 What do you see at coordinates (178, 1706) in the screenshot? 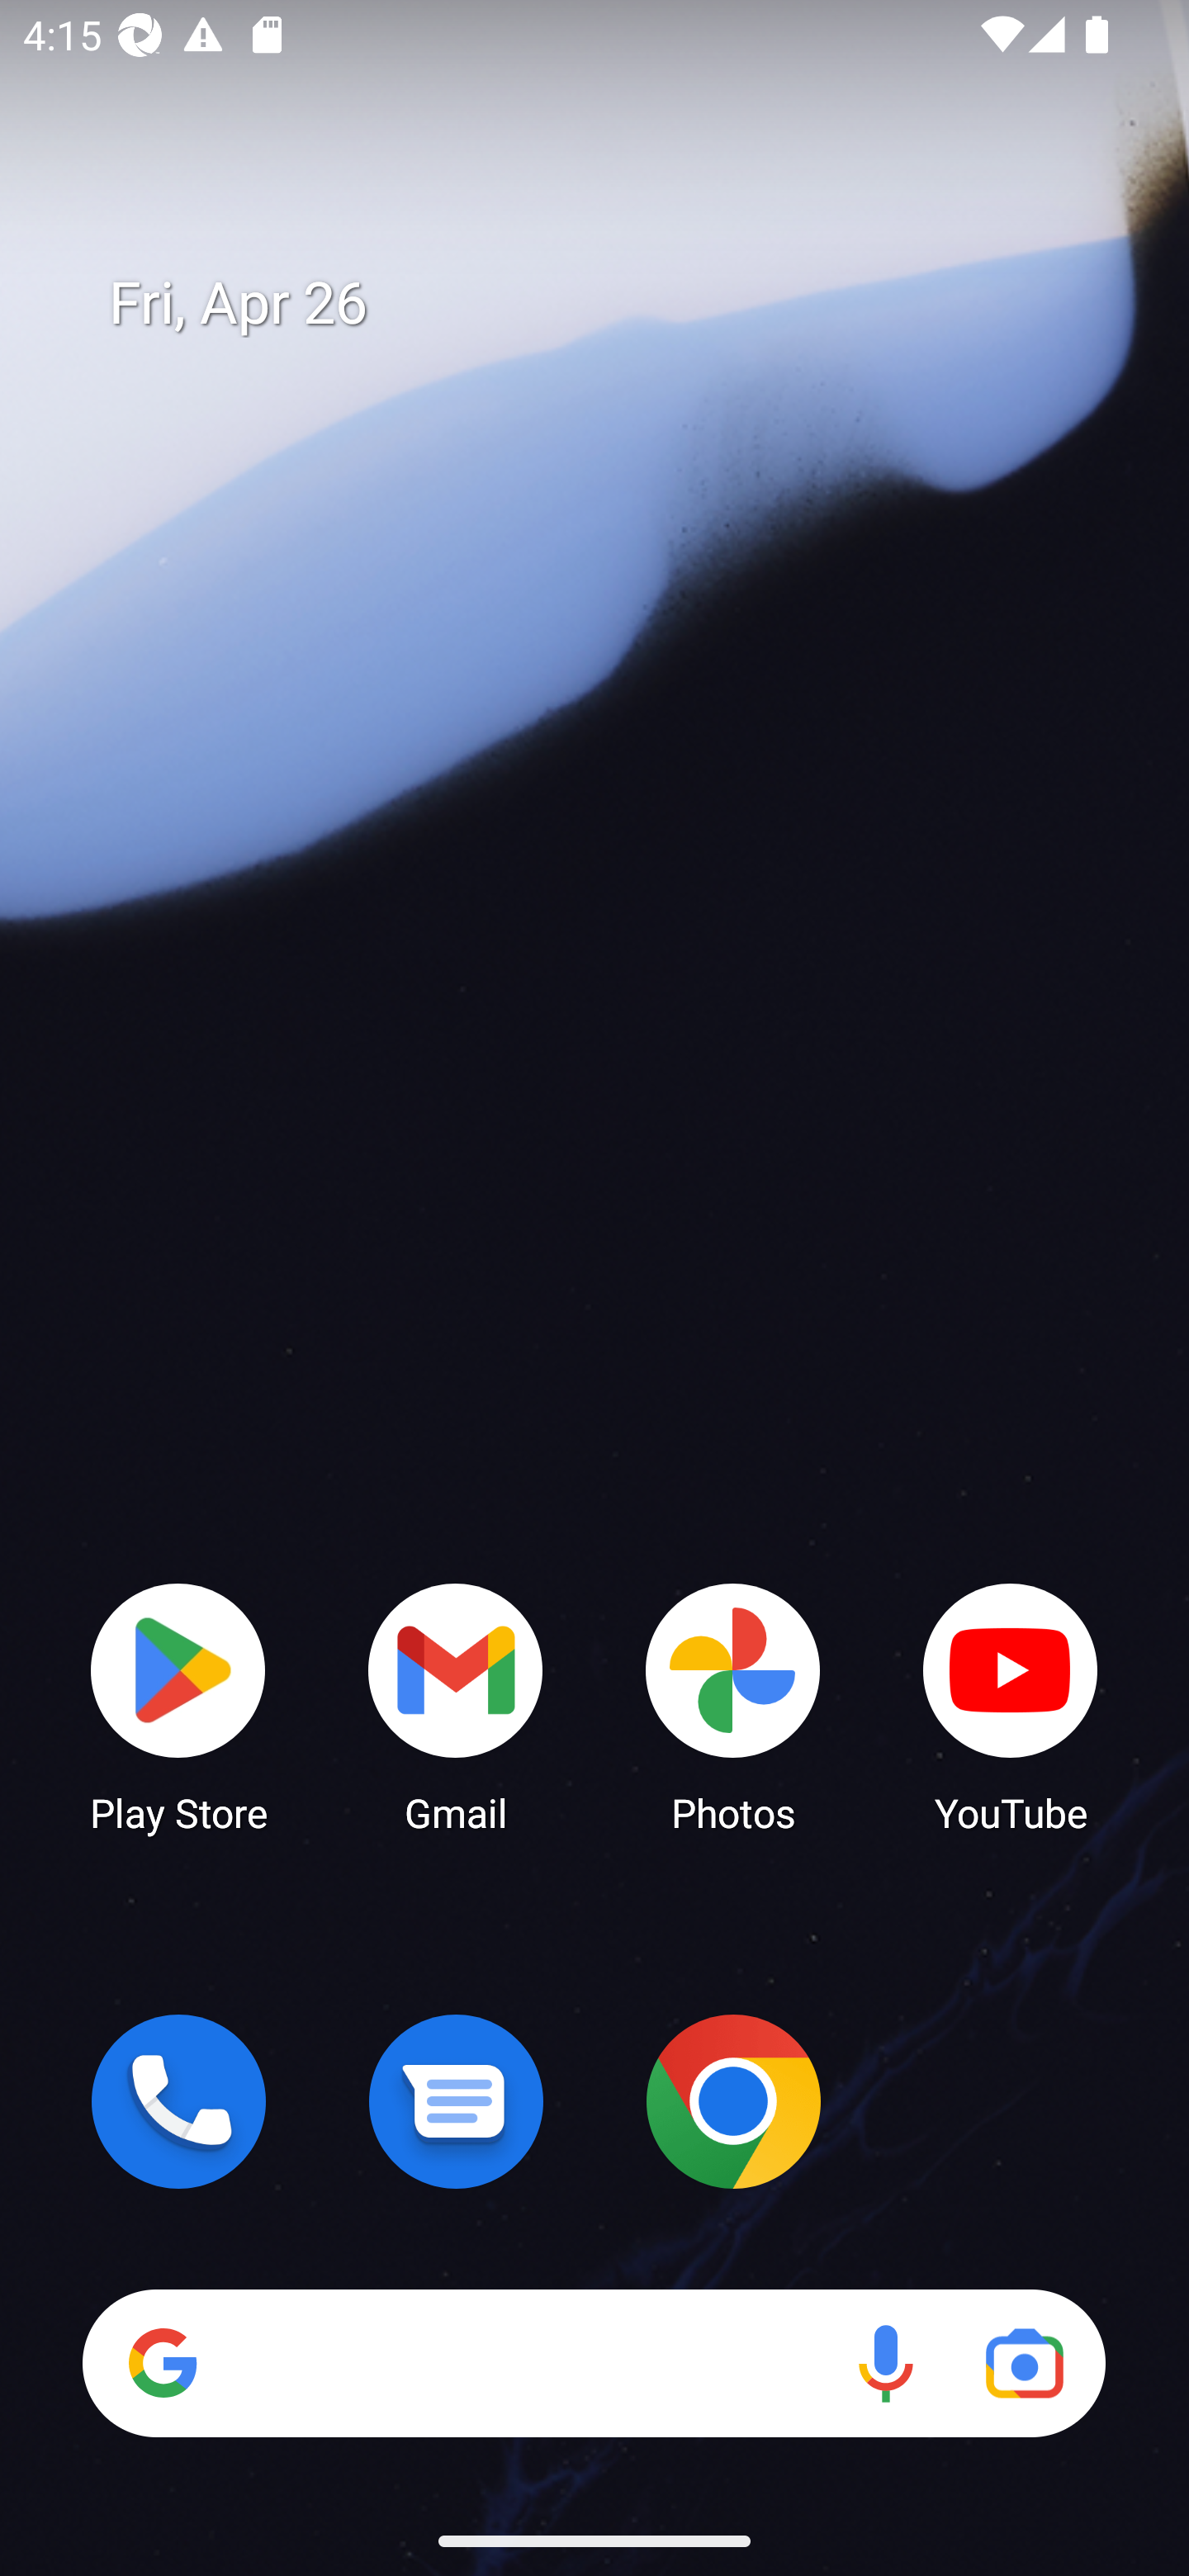
I see `Play Store` at bounding box center [178, 1706].